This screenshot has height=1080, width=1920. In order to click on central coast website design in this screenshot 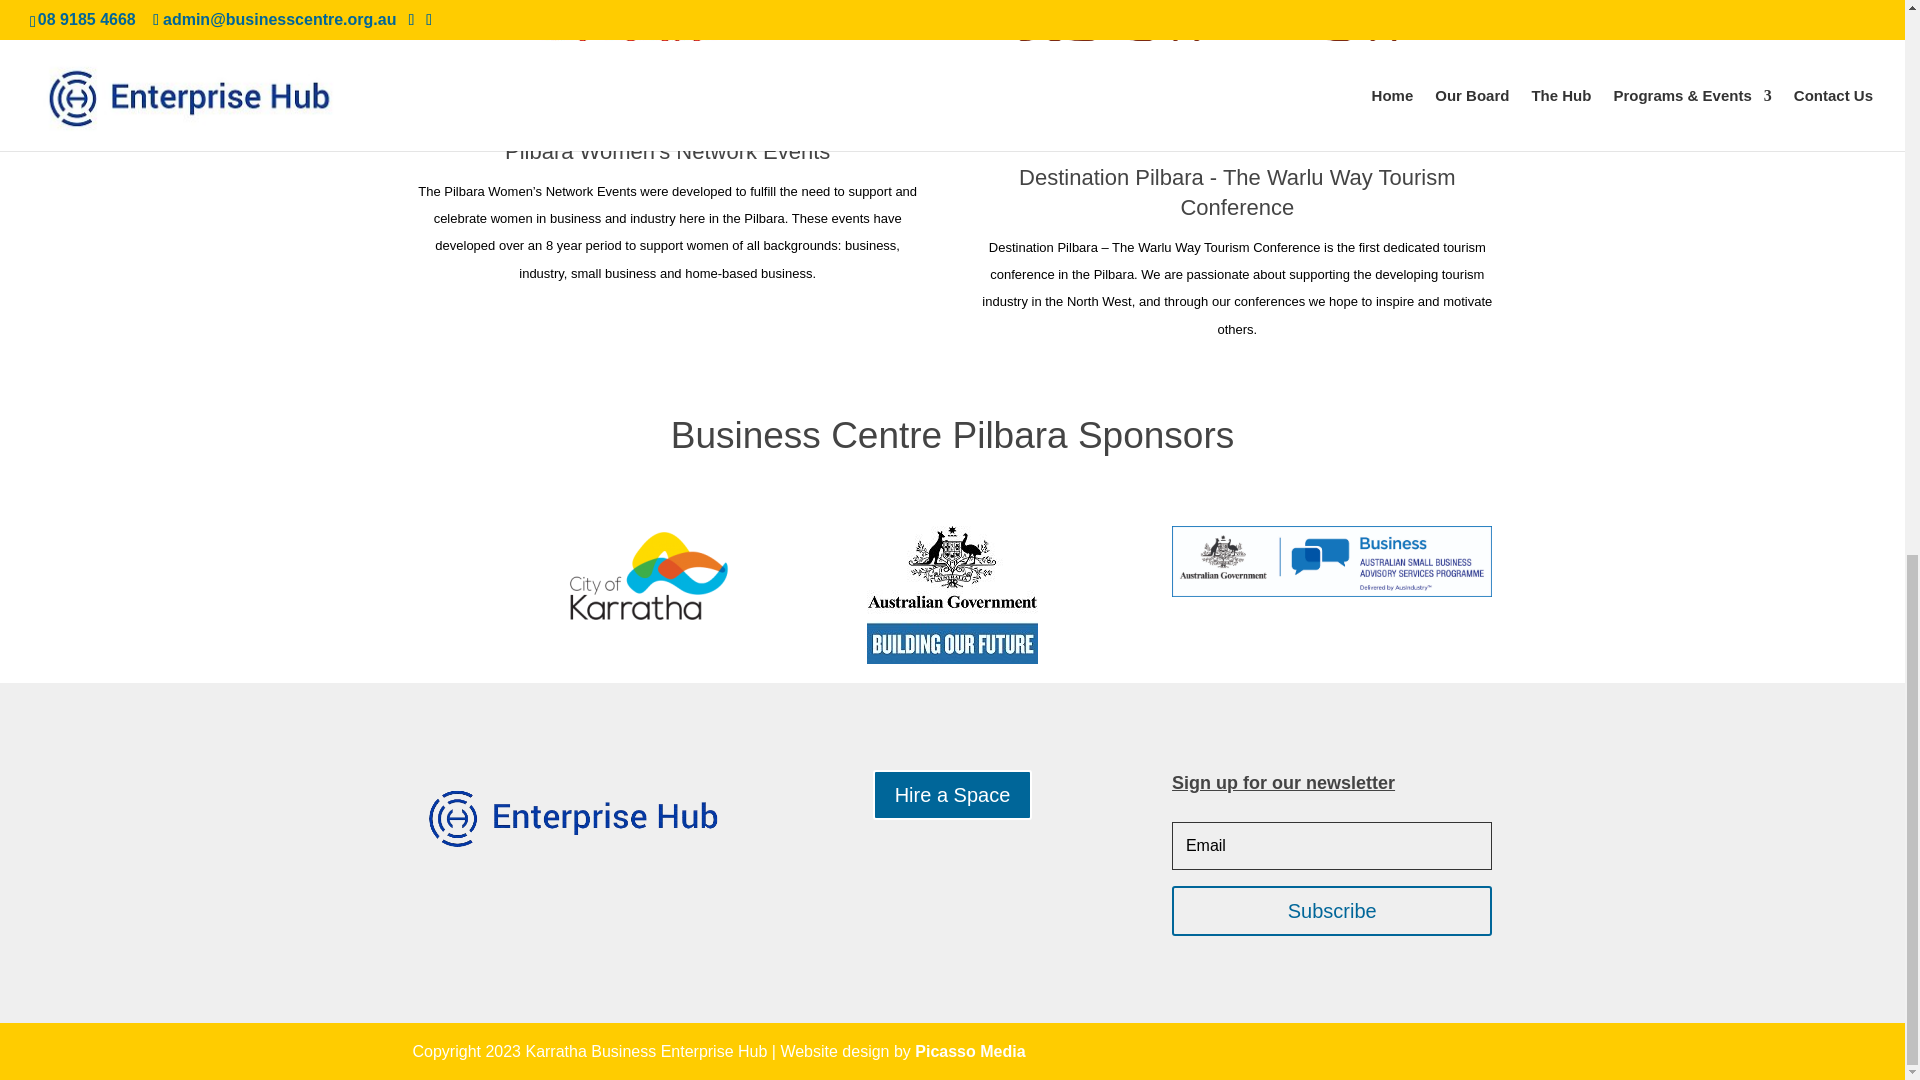, I will do `click(970, 1051)`.